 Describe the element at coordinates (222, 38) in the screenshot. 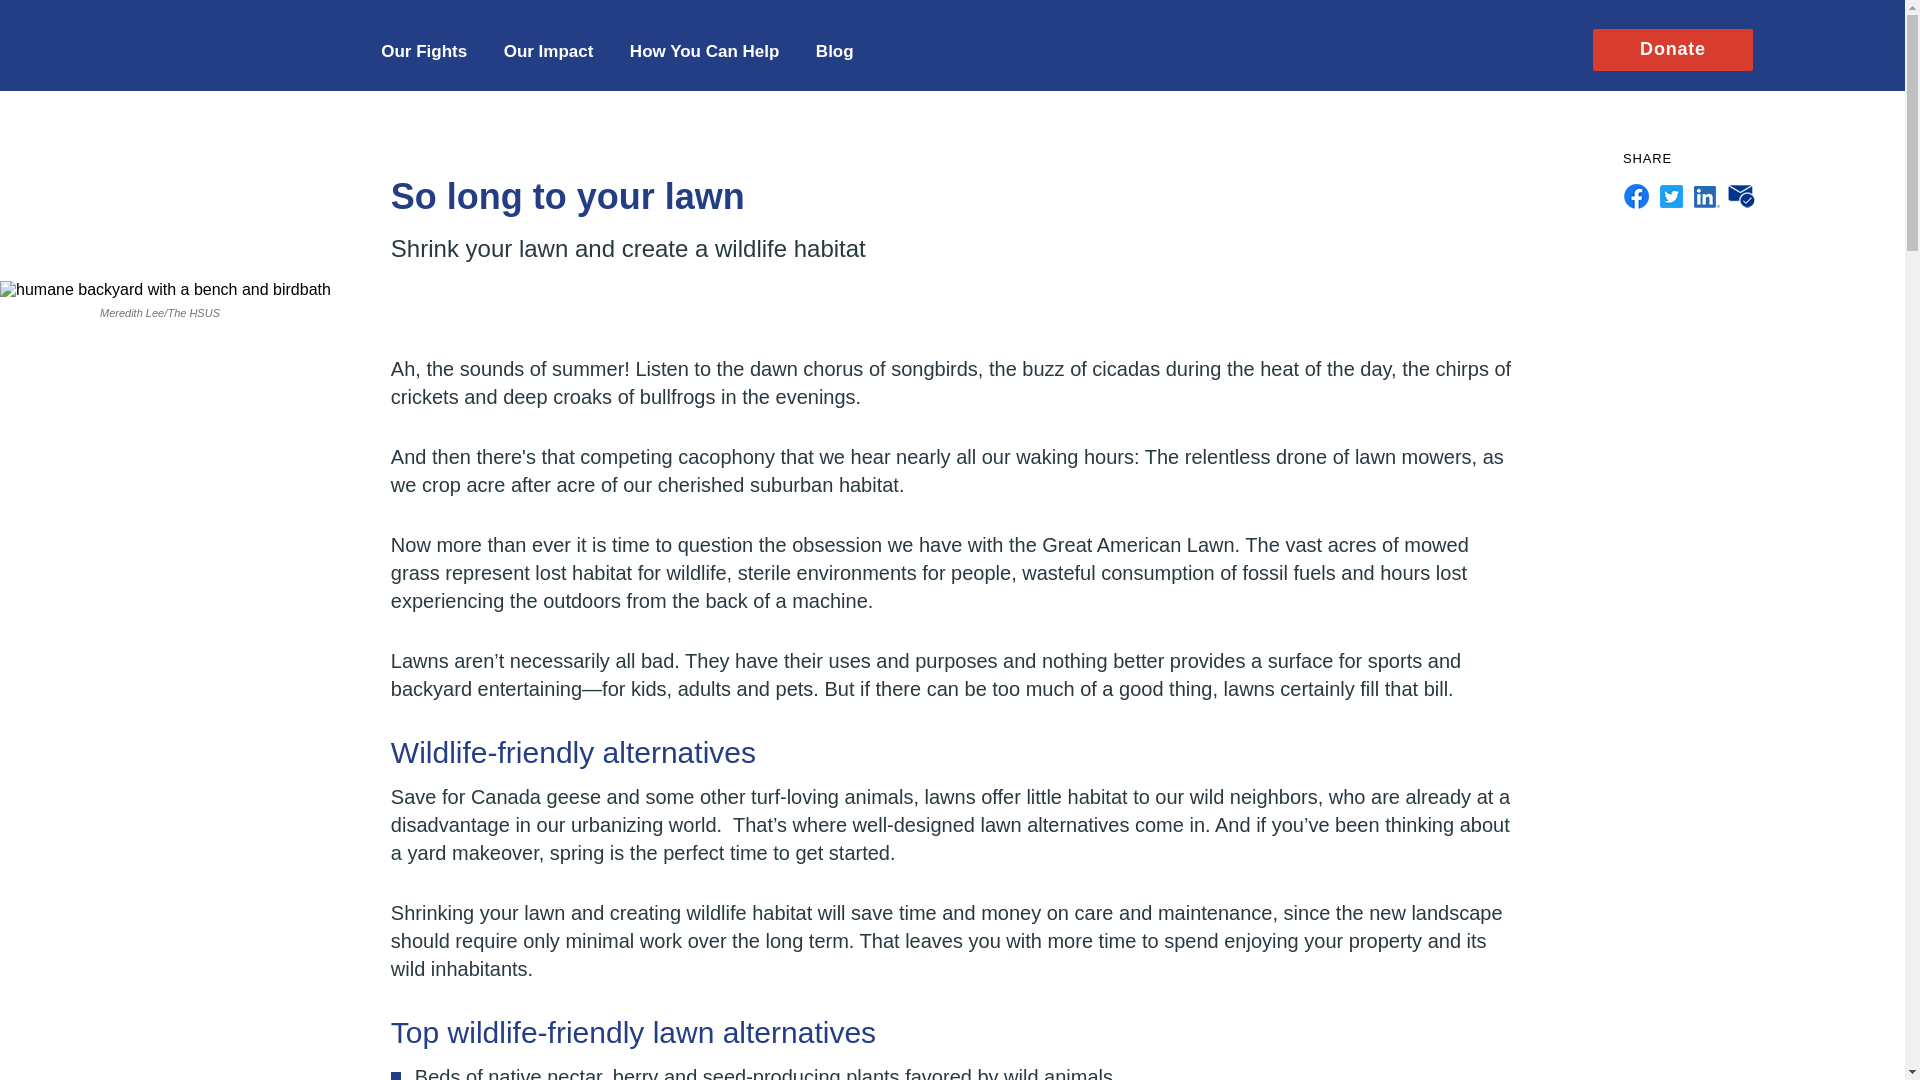

I see `The Humane Society of the United States` at that location.